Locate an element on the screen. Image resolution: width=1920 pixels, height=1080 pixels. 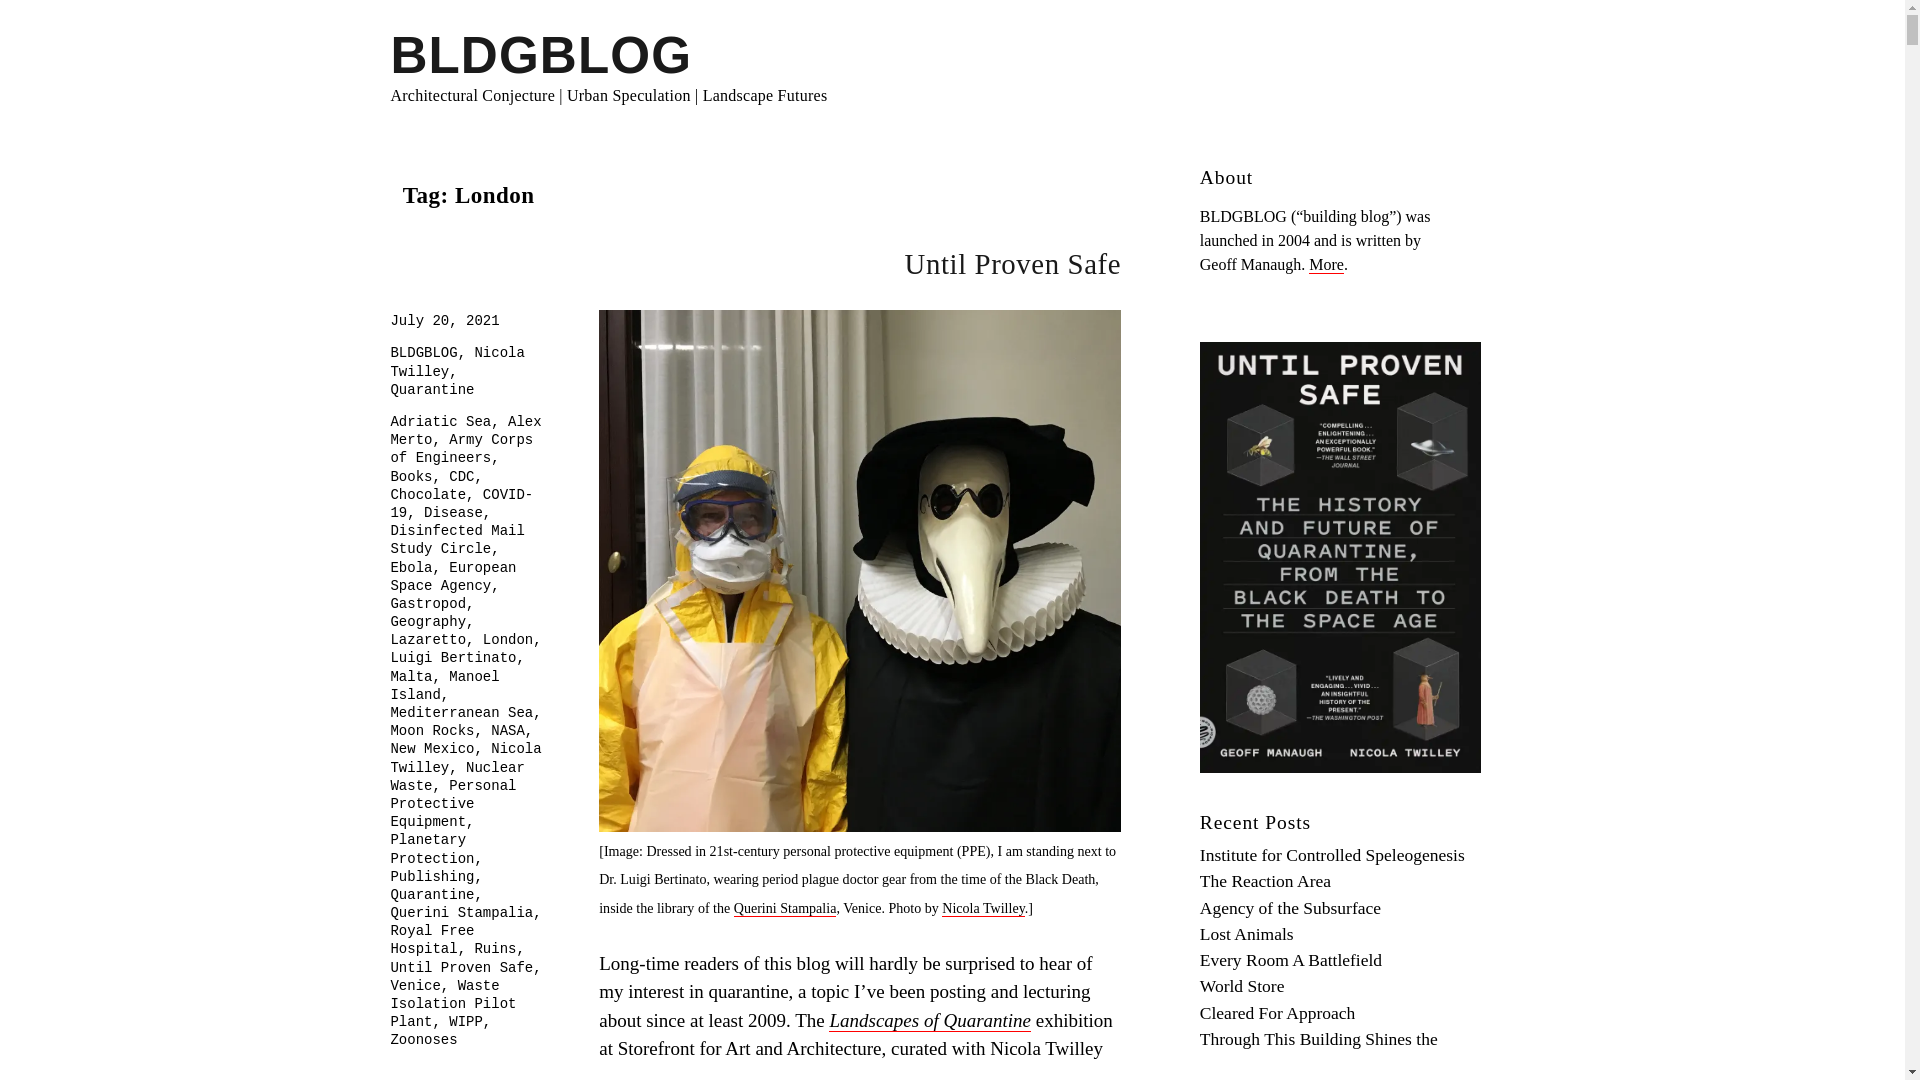
Gastropod is located at coordinates (428, 604).